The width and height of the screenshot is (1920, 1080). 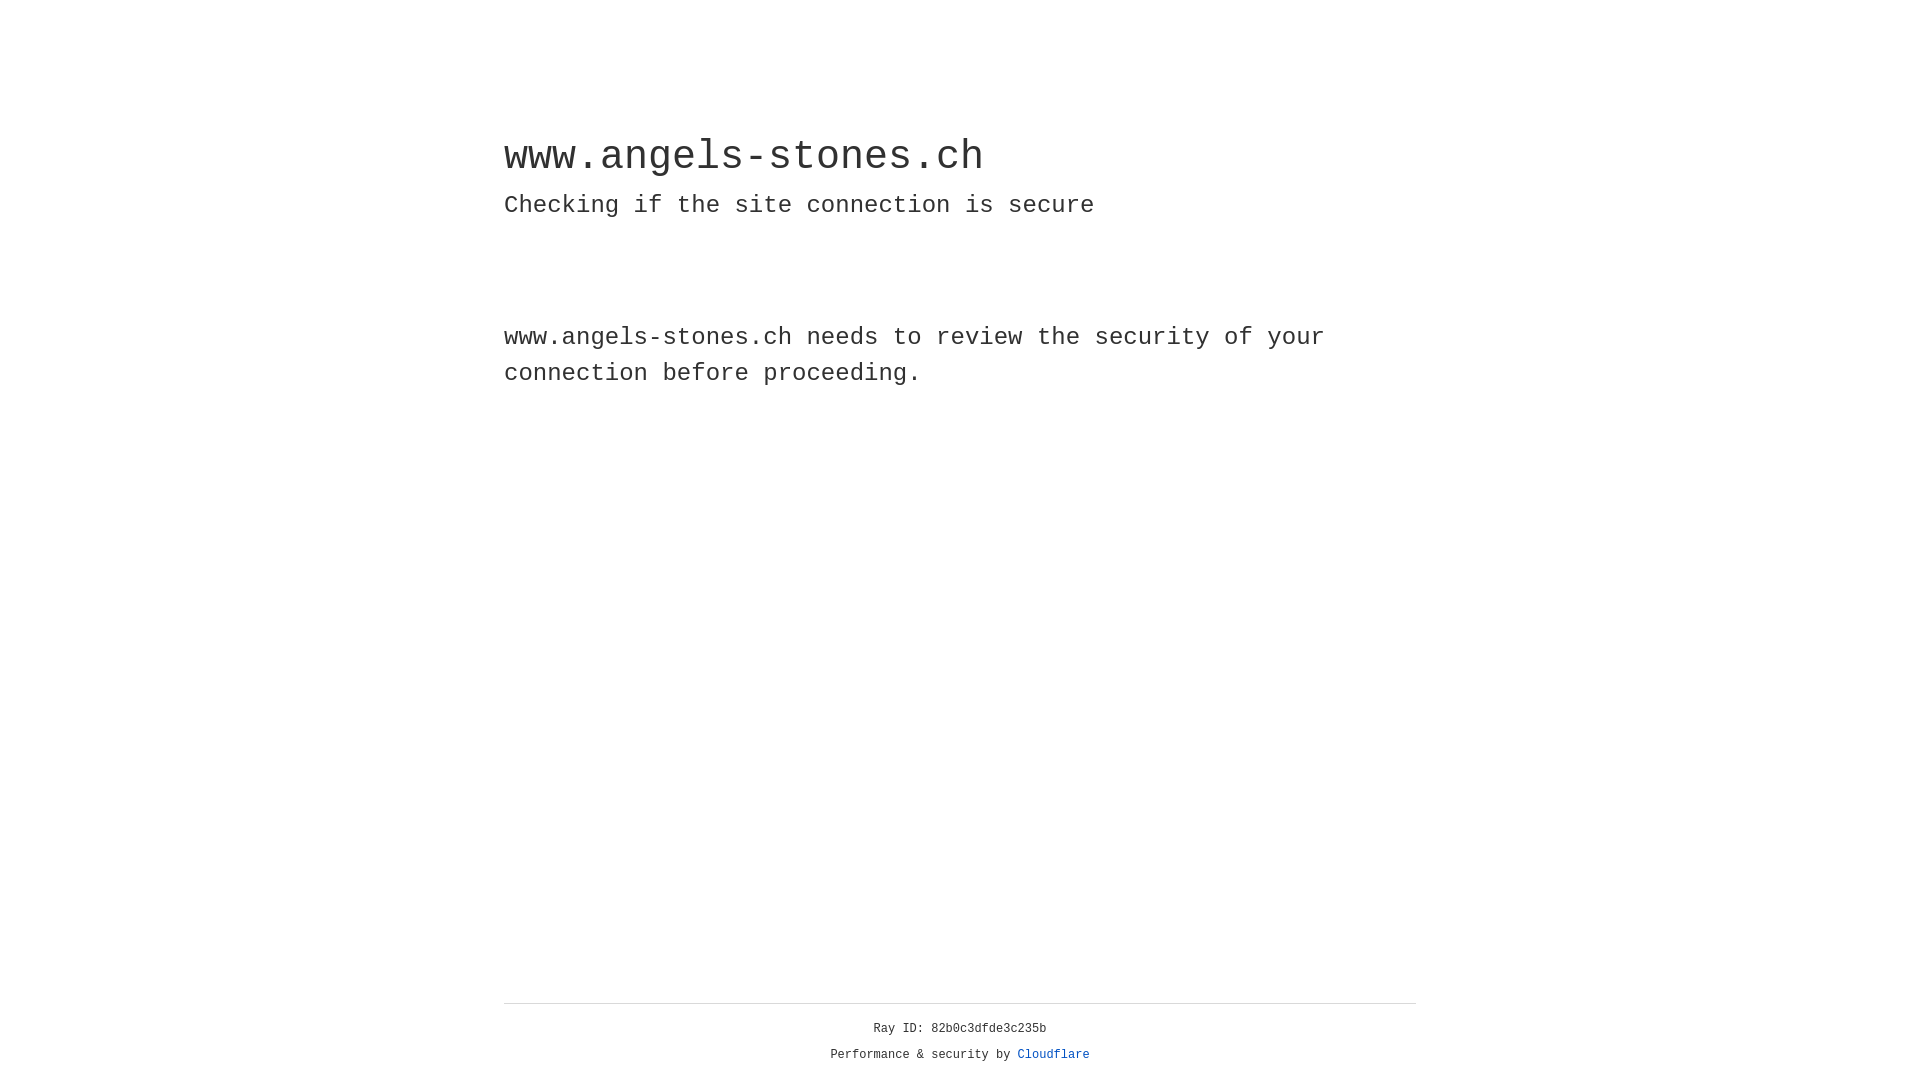 What do you see at coordinates (1054, 1055) in the screenshot?
I see `Cloudflare` at bounding box center [1054, 1055].